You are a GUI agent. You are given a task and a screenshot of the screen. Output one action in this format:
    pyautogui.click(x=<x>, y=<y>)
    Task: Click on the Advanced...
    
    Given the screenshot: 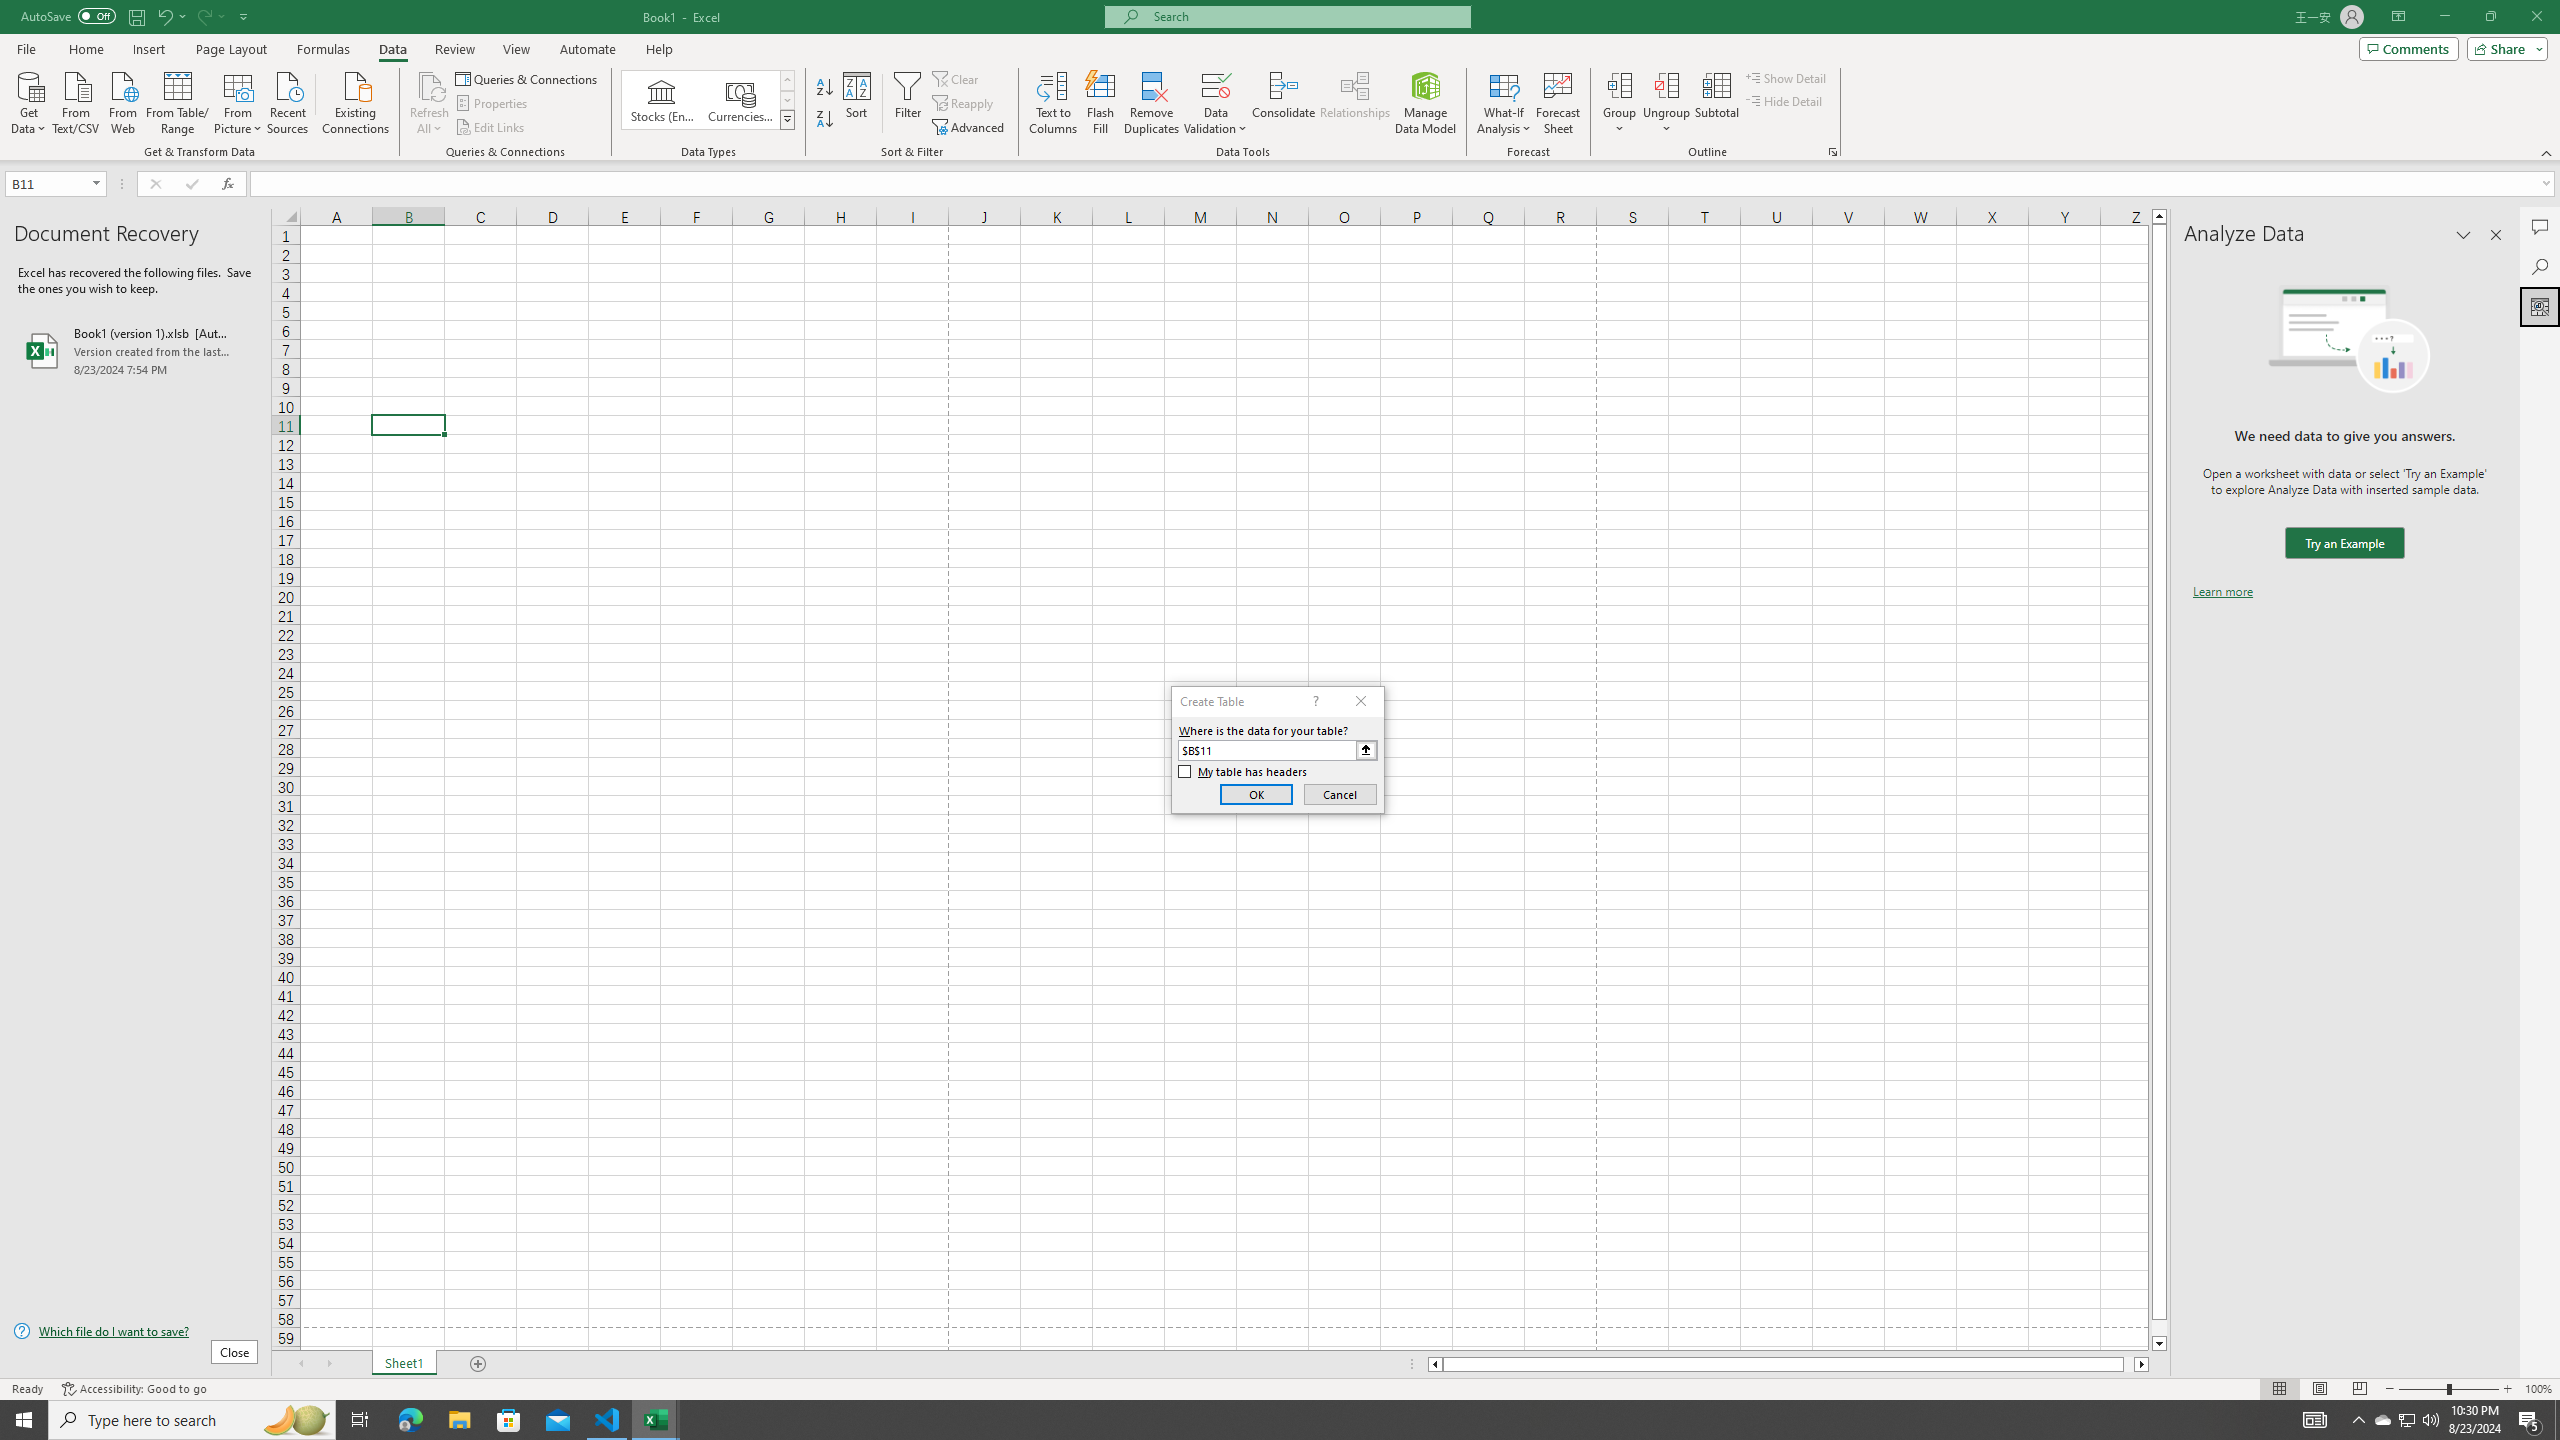 What is the action you would take?
    pyautogui.click(x=970, y=128)
    